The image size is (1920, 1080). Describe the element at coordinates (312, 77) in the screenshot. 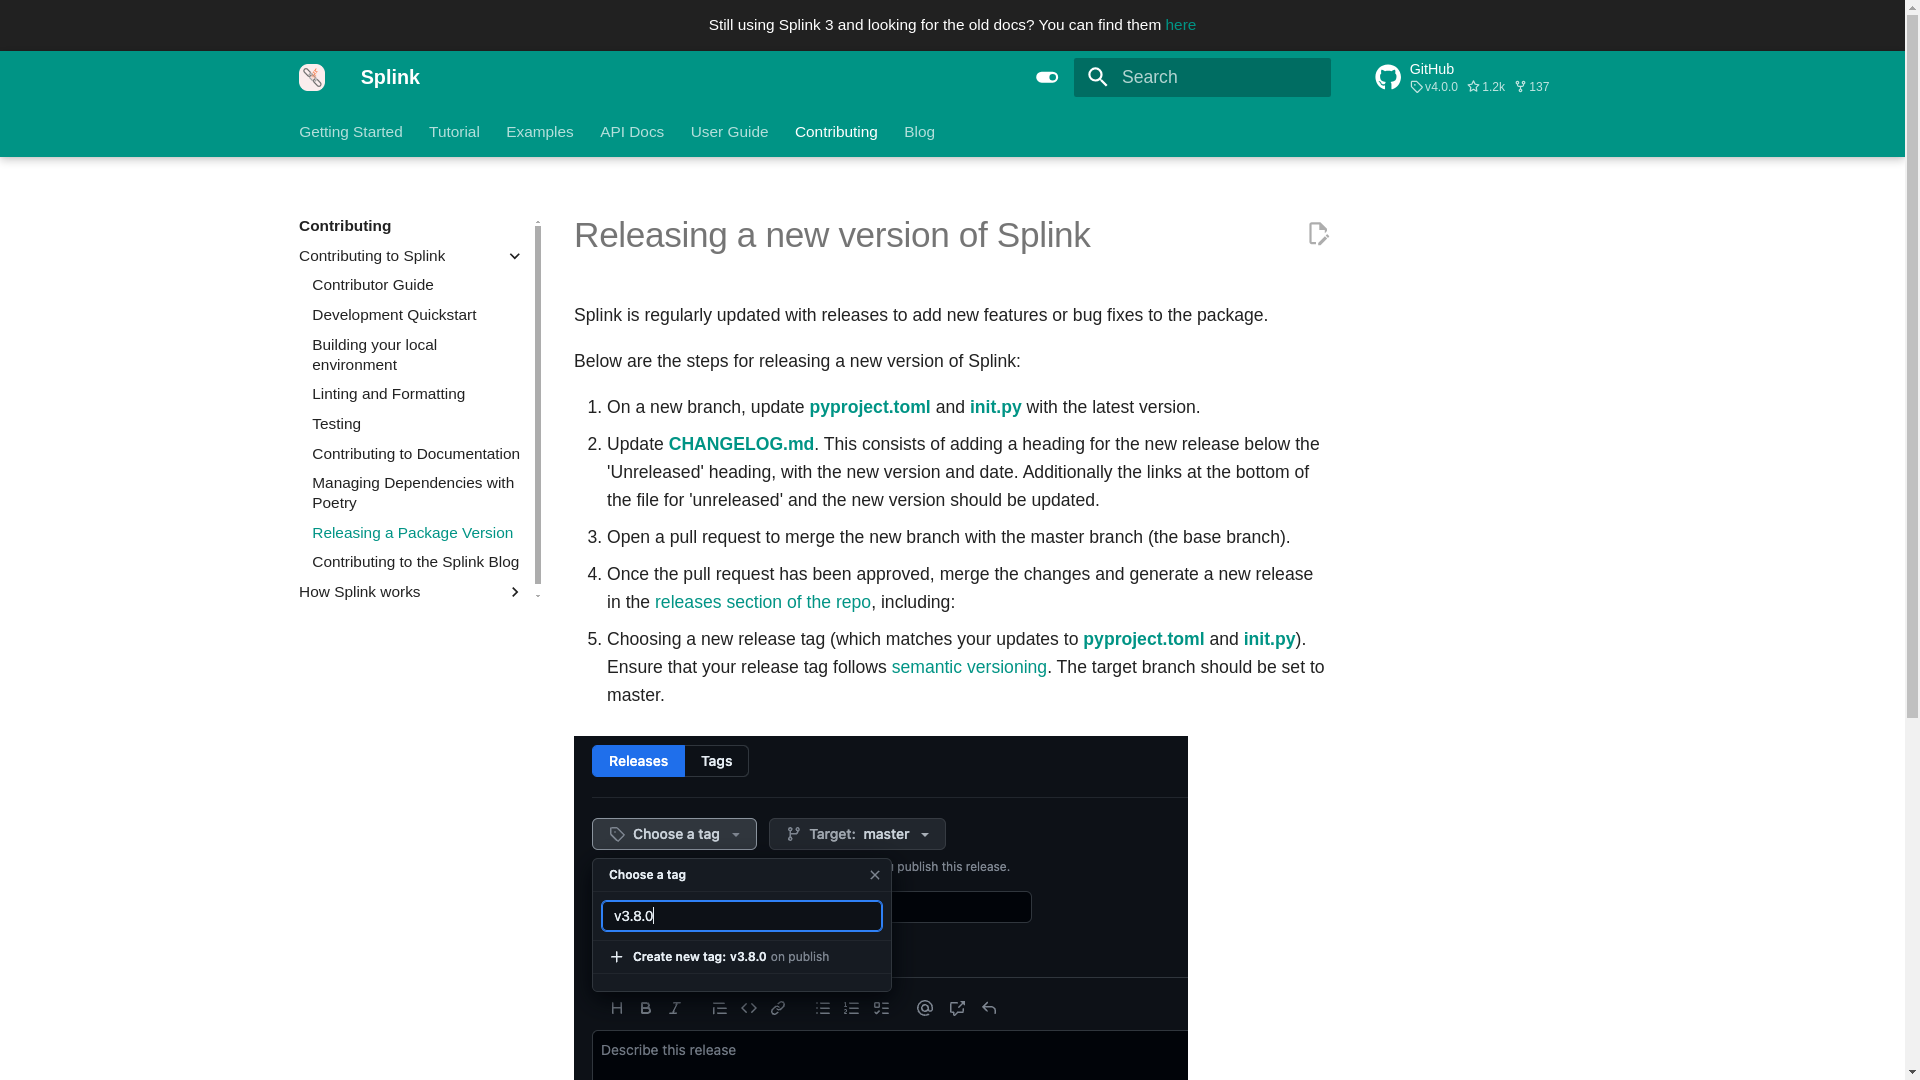

I see `Splink` at that location.